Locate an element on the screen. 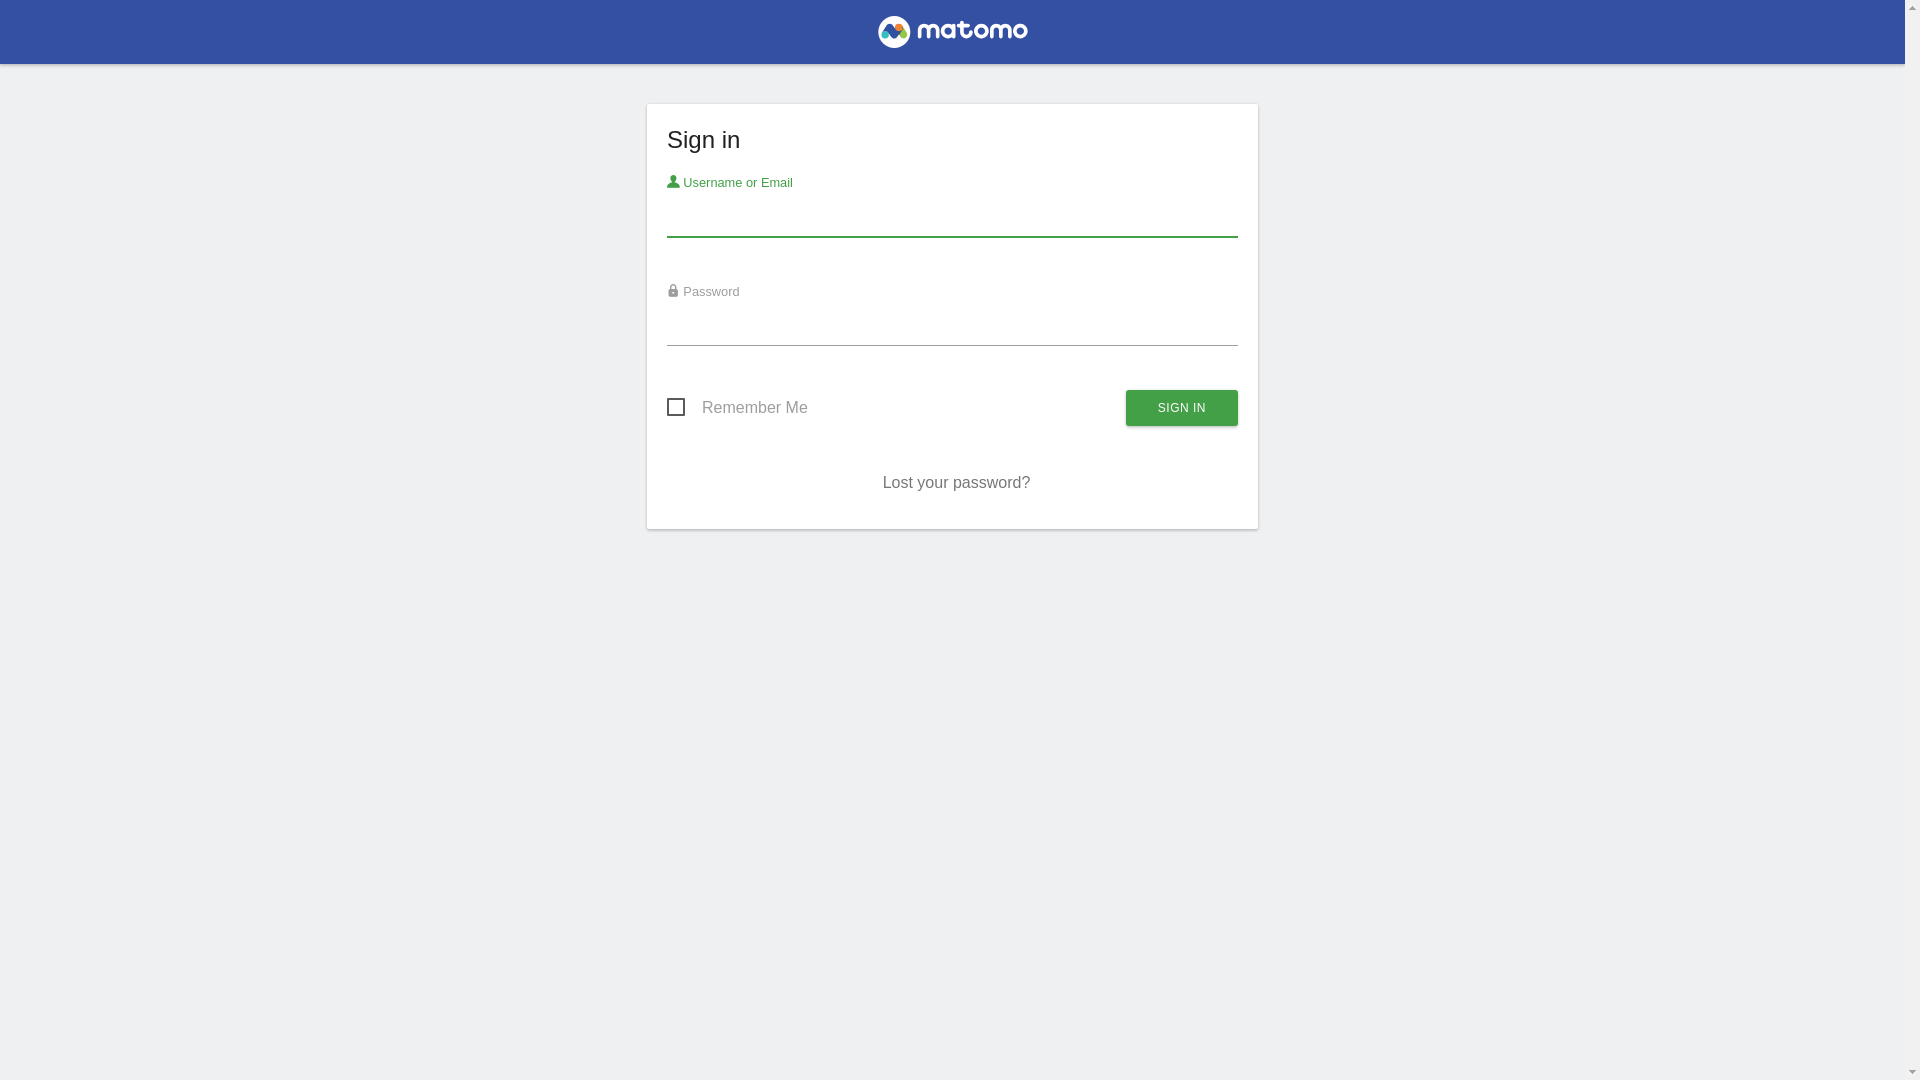 The width and height of the screenshot is (1920, 1080). Lost your password? is located at coordinates (957, 482).